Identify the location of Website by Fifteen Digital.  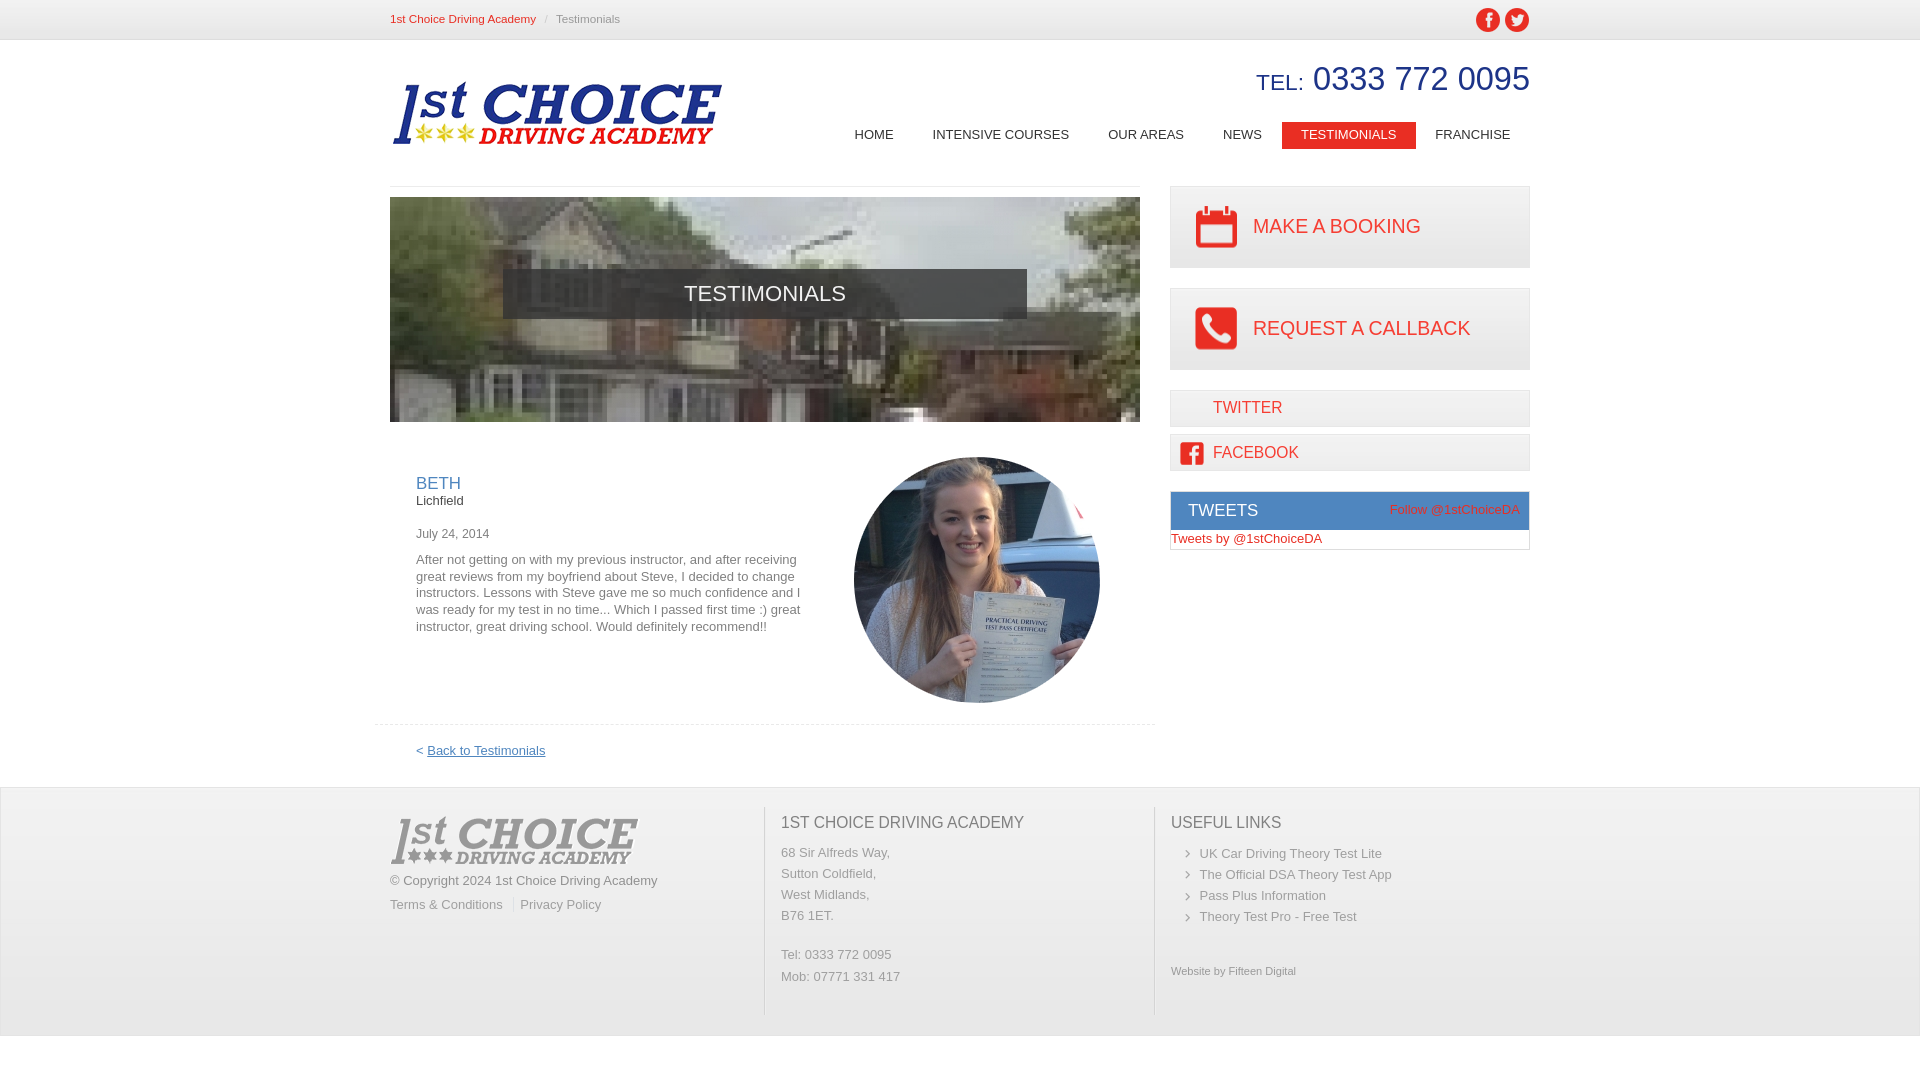
(1350, 972).